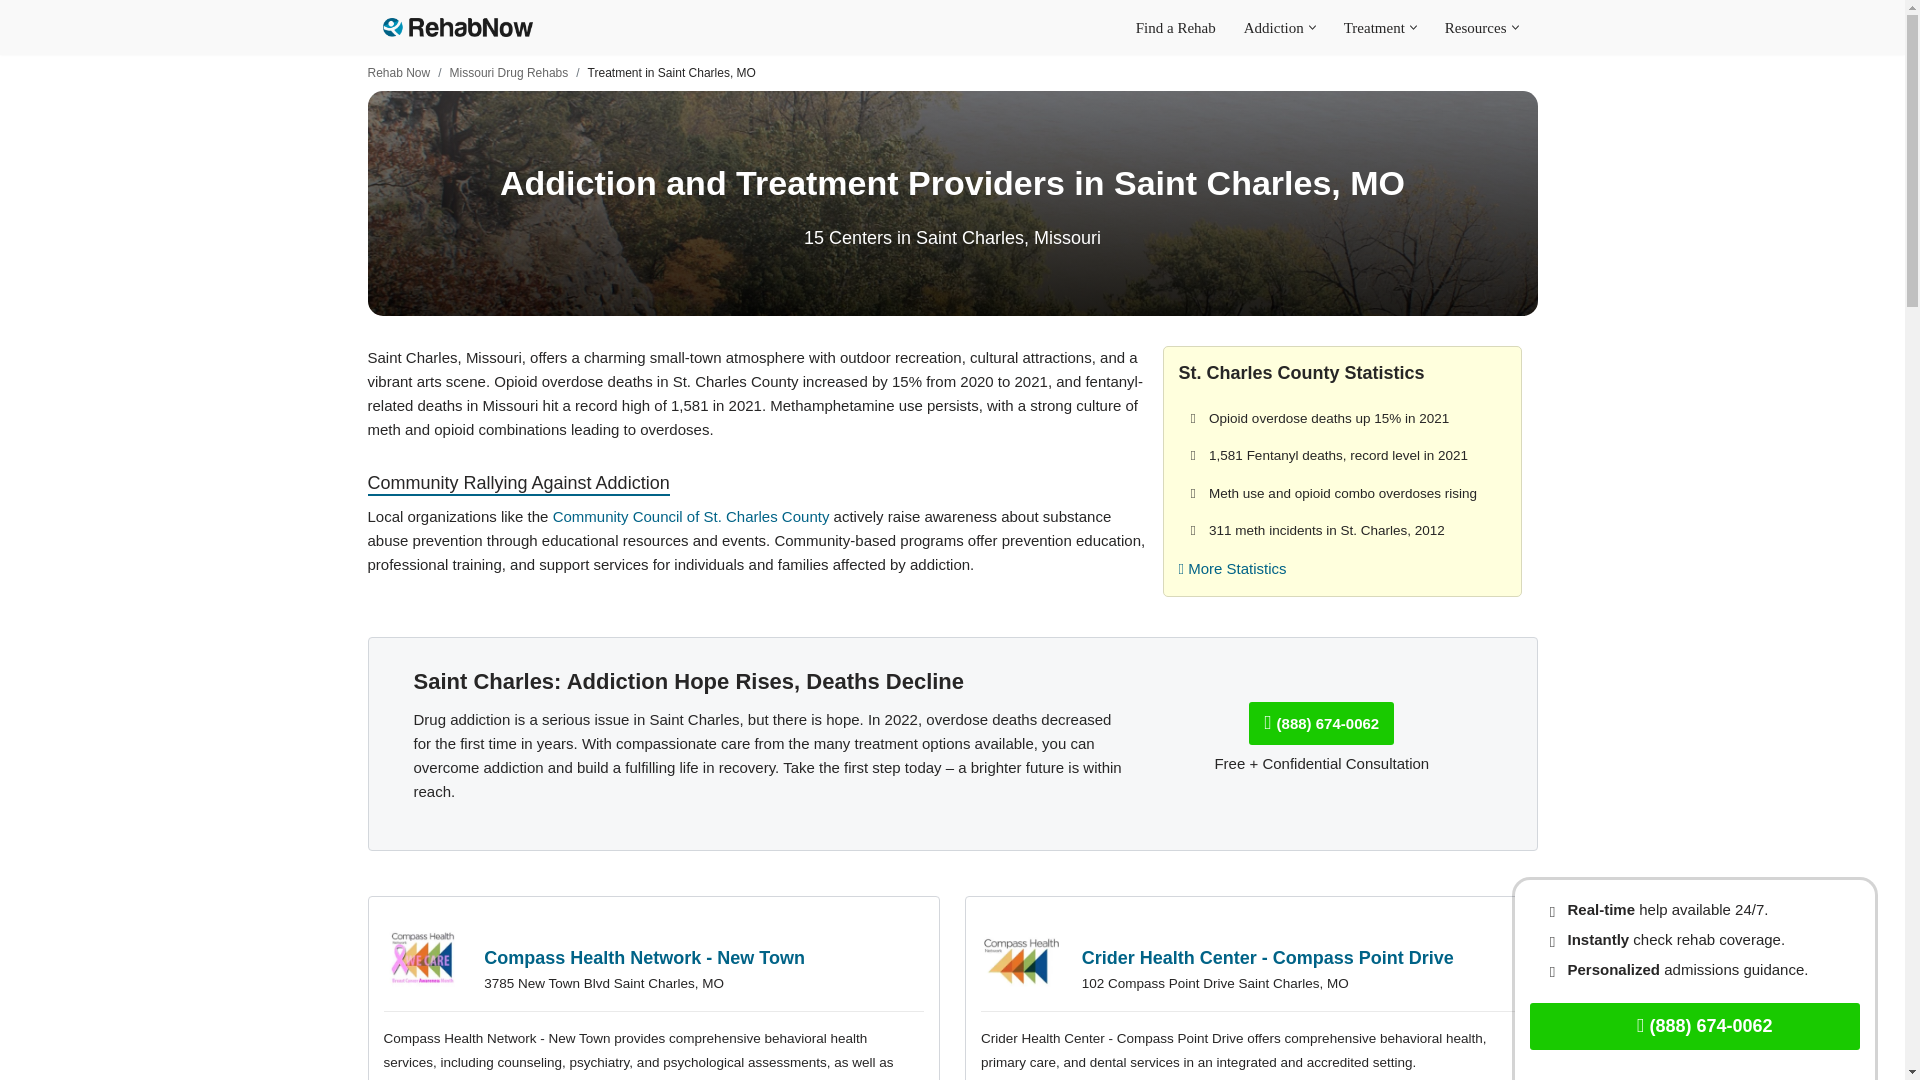 The image size is (1920, 1080). Describe the element at coordinates (1374, 27) in the screenshot. I see `Treatment` at that location.